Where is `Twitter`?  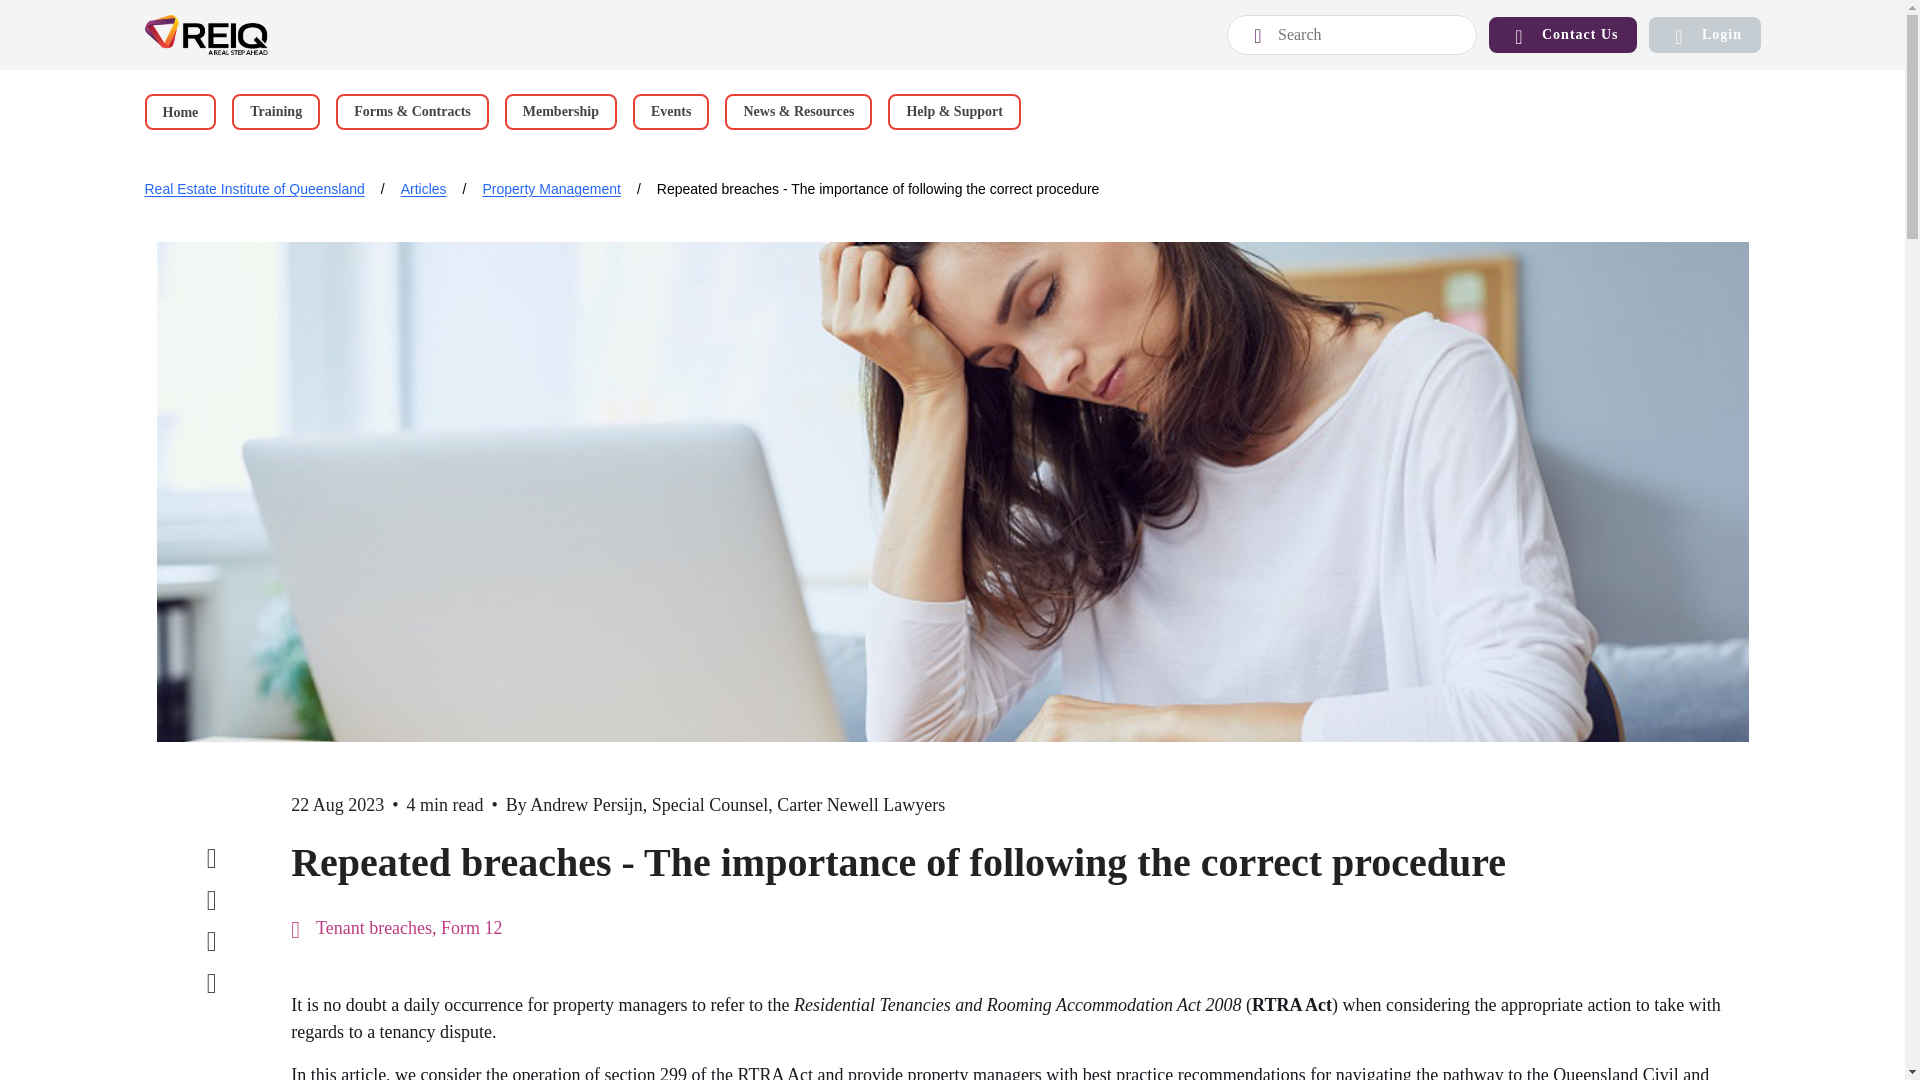 Twitter is located at coordinates (212, 896).